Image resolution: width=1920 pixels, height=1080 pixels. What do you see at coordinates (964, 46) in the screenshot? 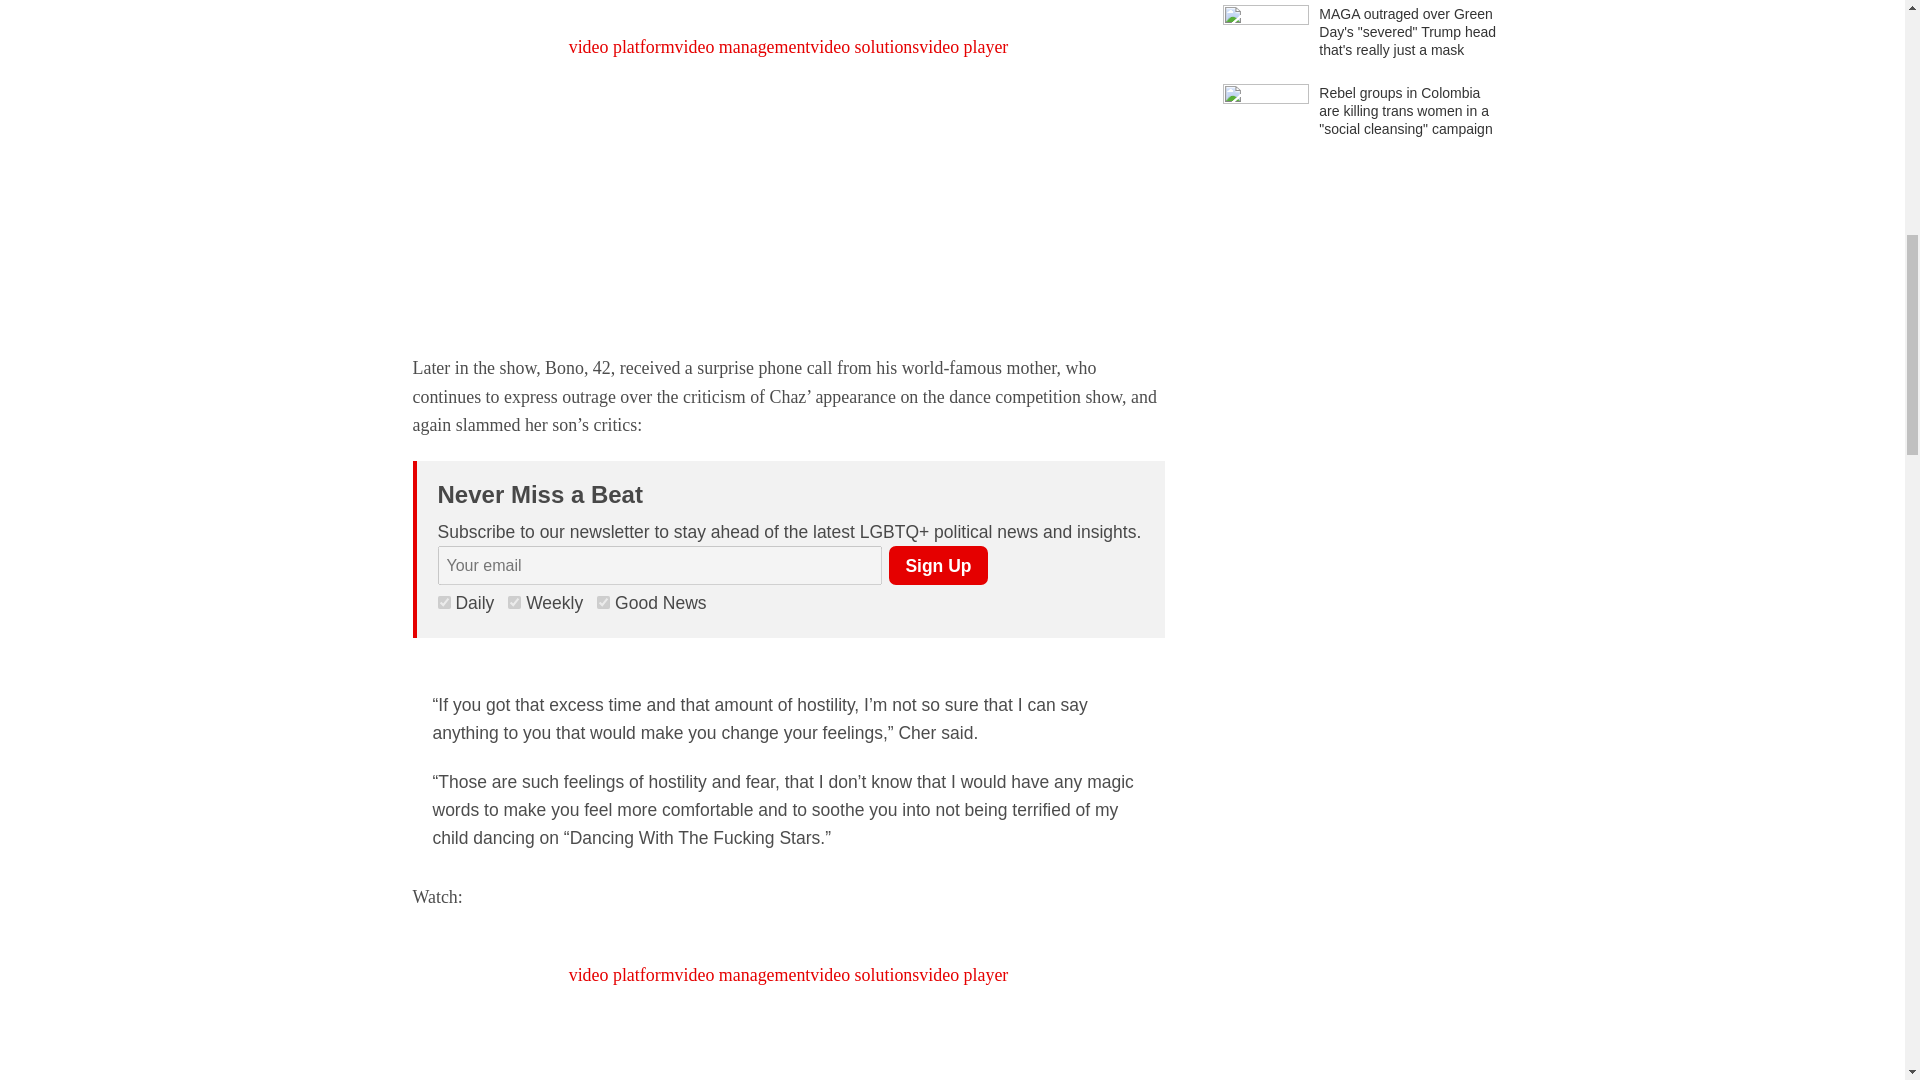
I see `video player` at bounding box center [964, 46].